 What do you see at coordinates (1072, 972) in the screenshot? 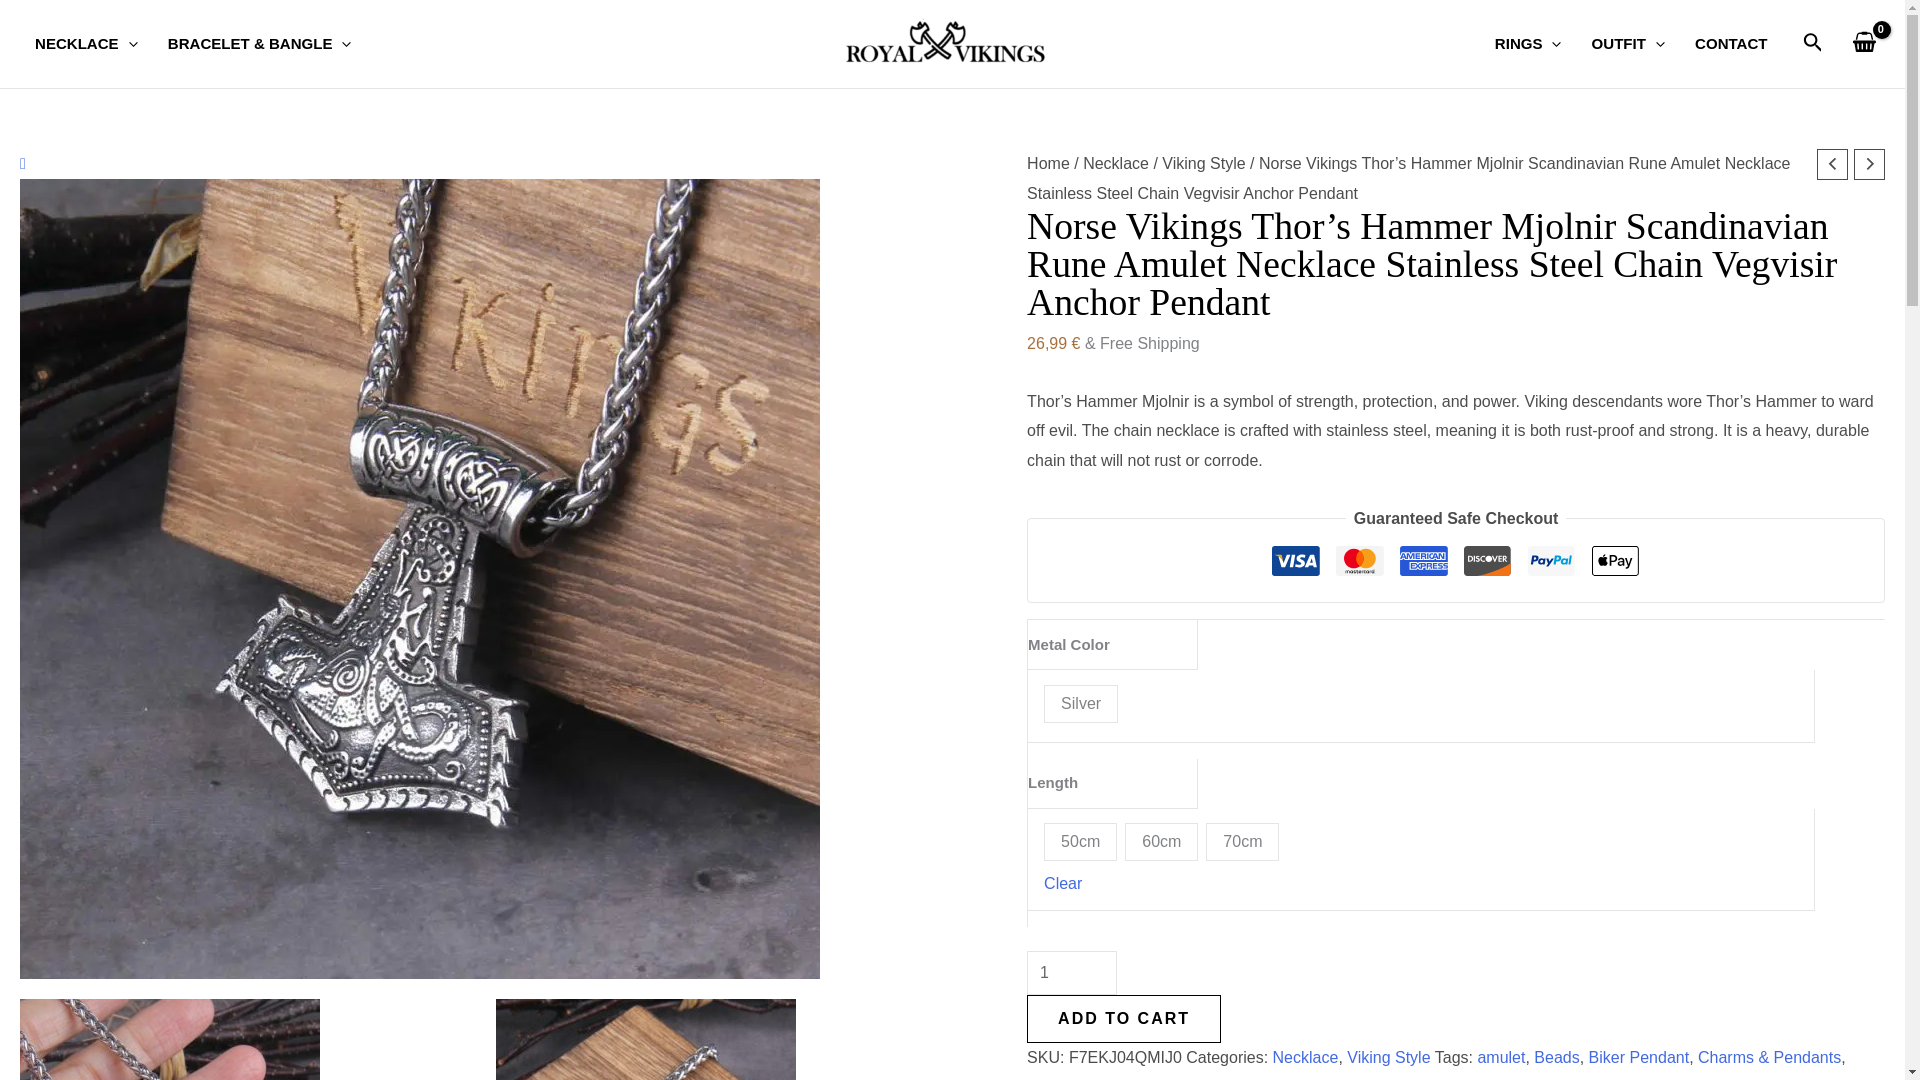
I see `1` at bounding box center [1072, 972].